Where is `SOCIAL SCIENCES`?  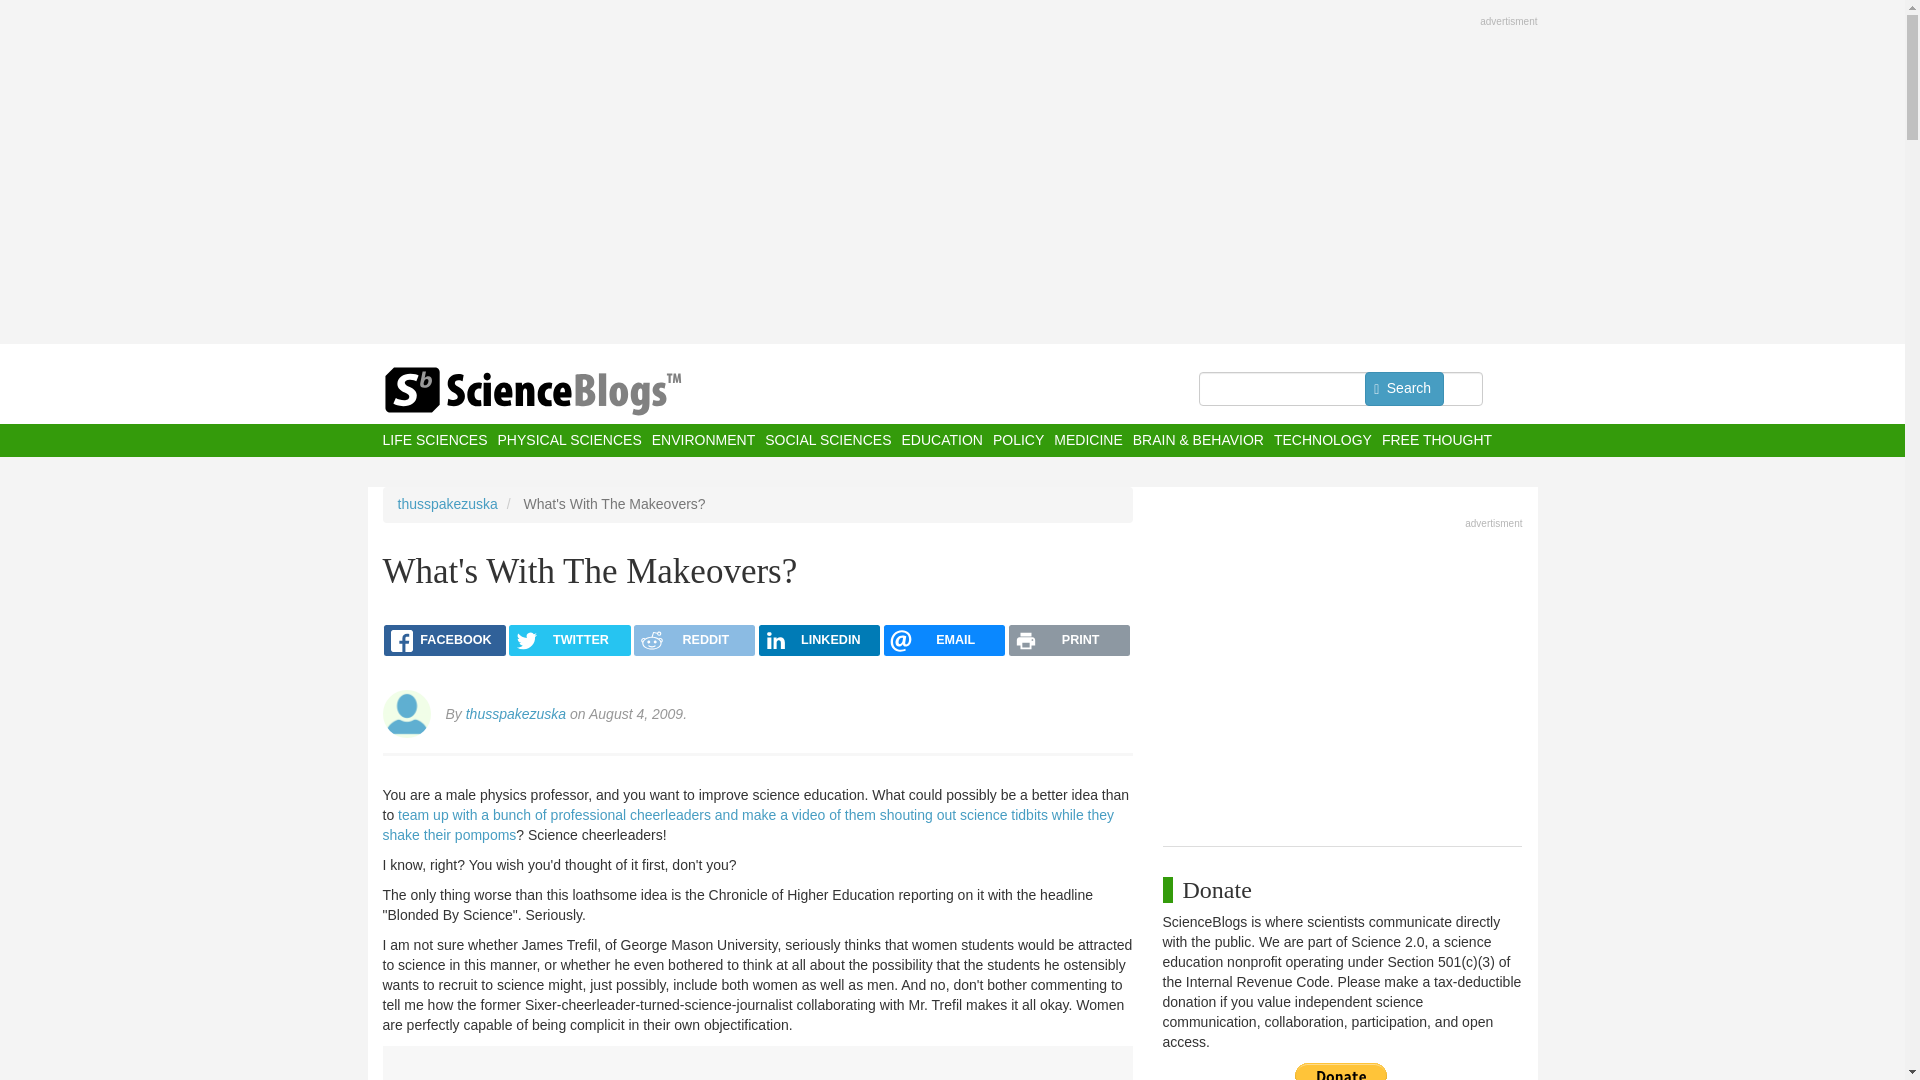
SOCIAL SCIENCES is located at coordinates (827, 440).